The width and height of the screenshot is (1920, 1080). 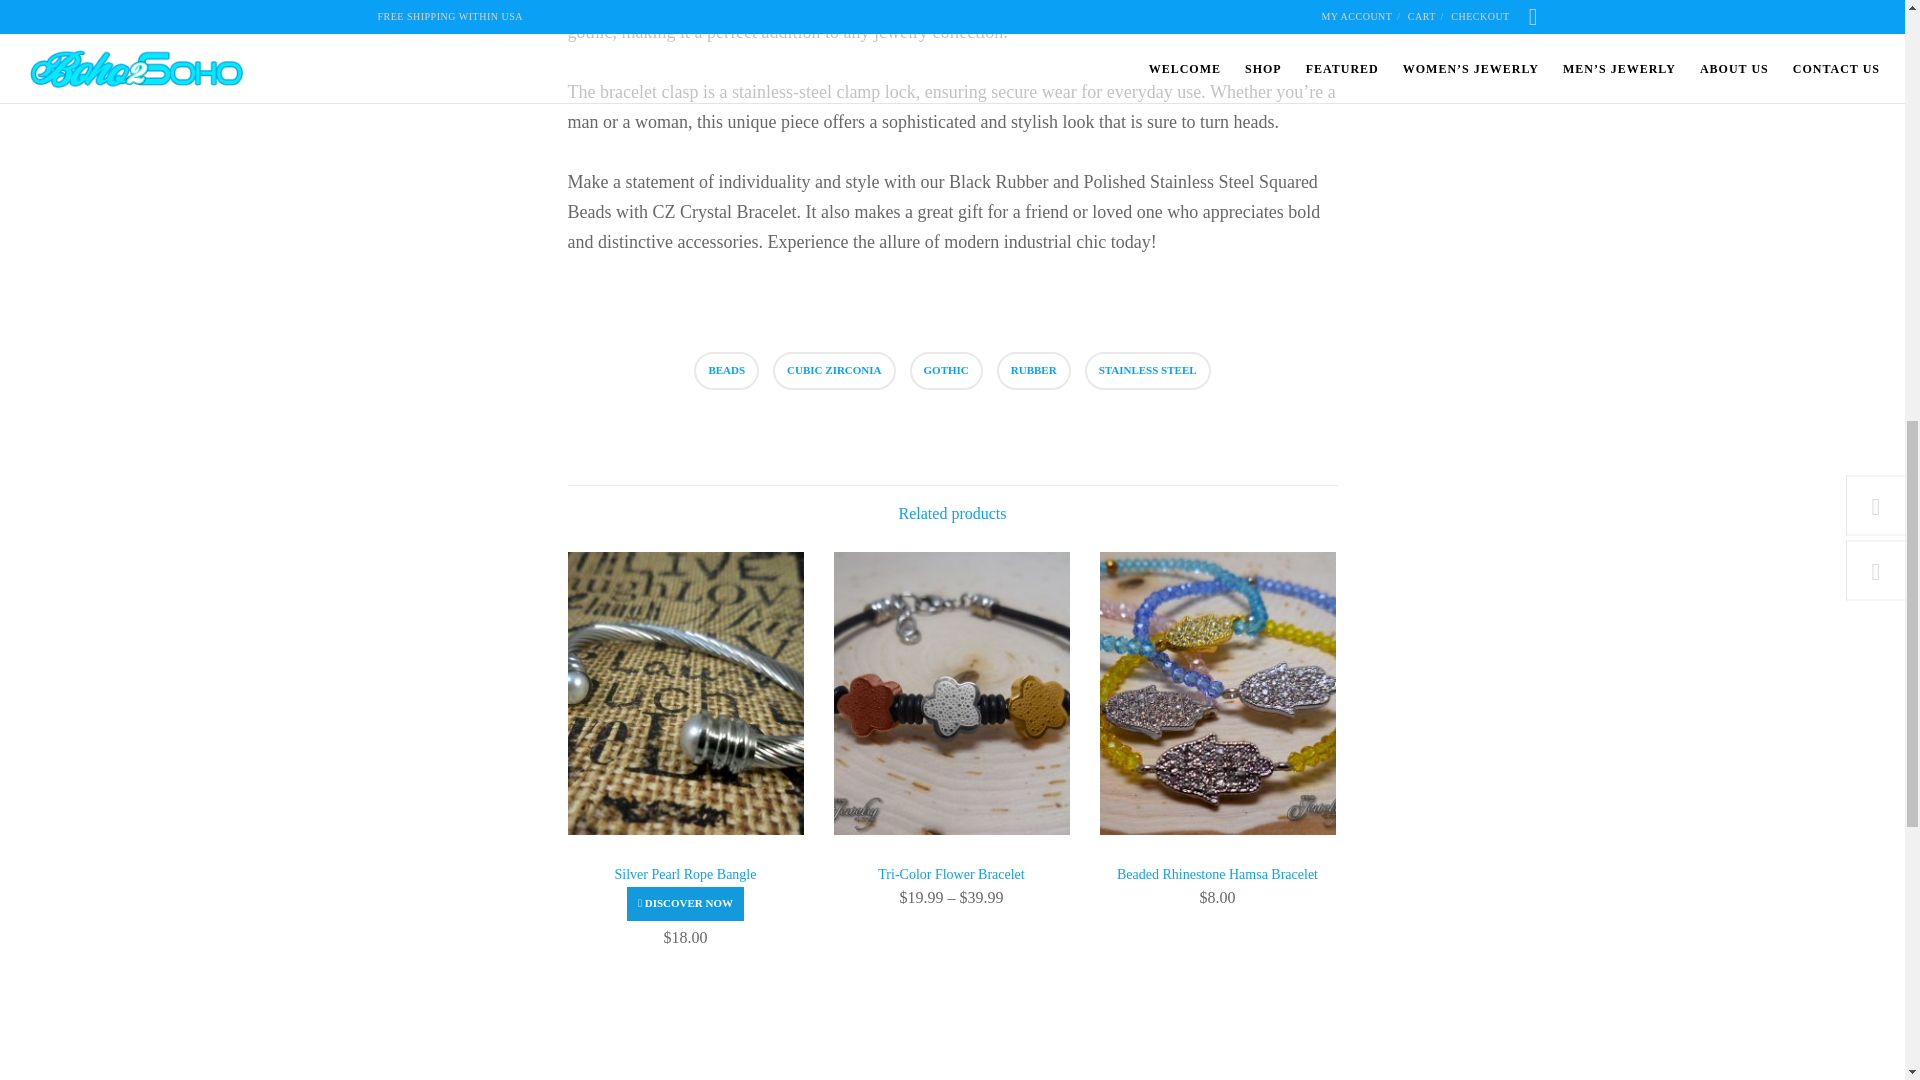 I want to click on Quick View, so click(x=686, y=903).